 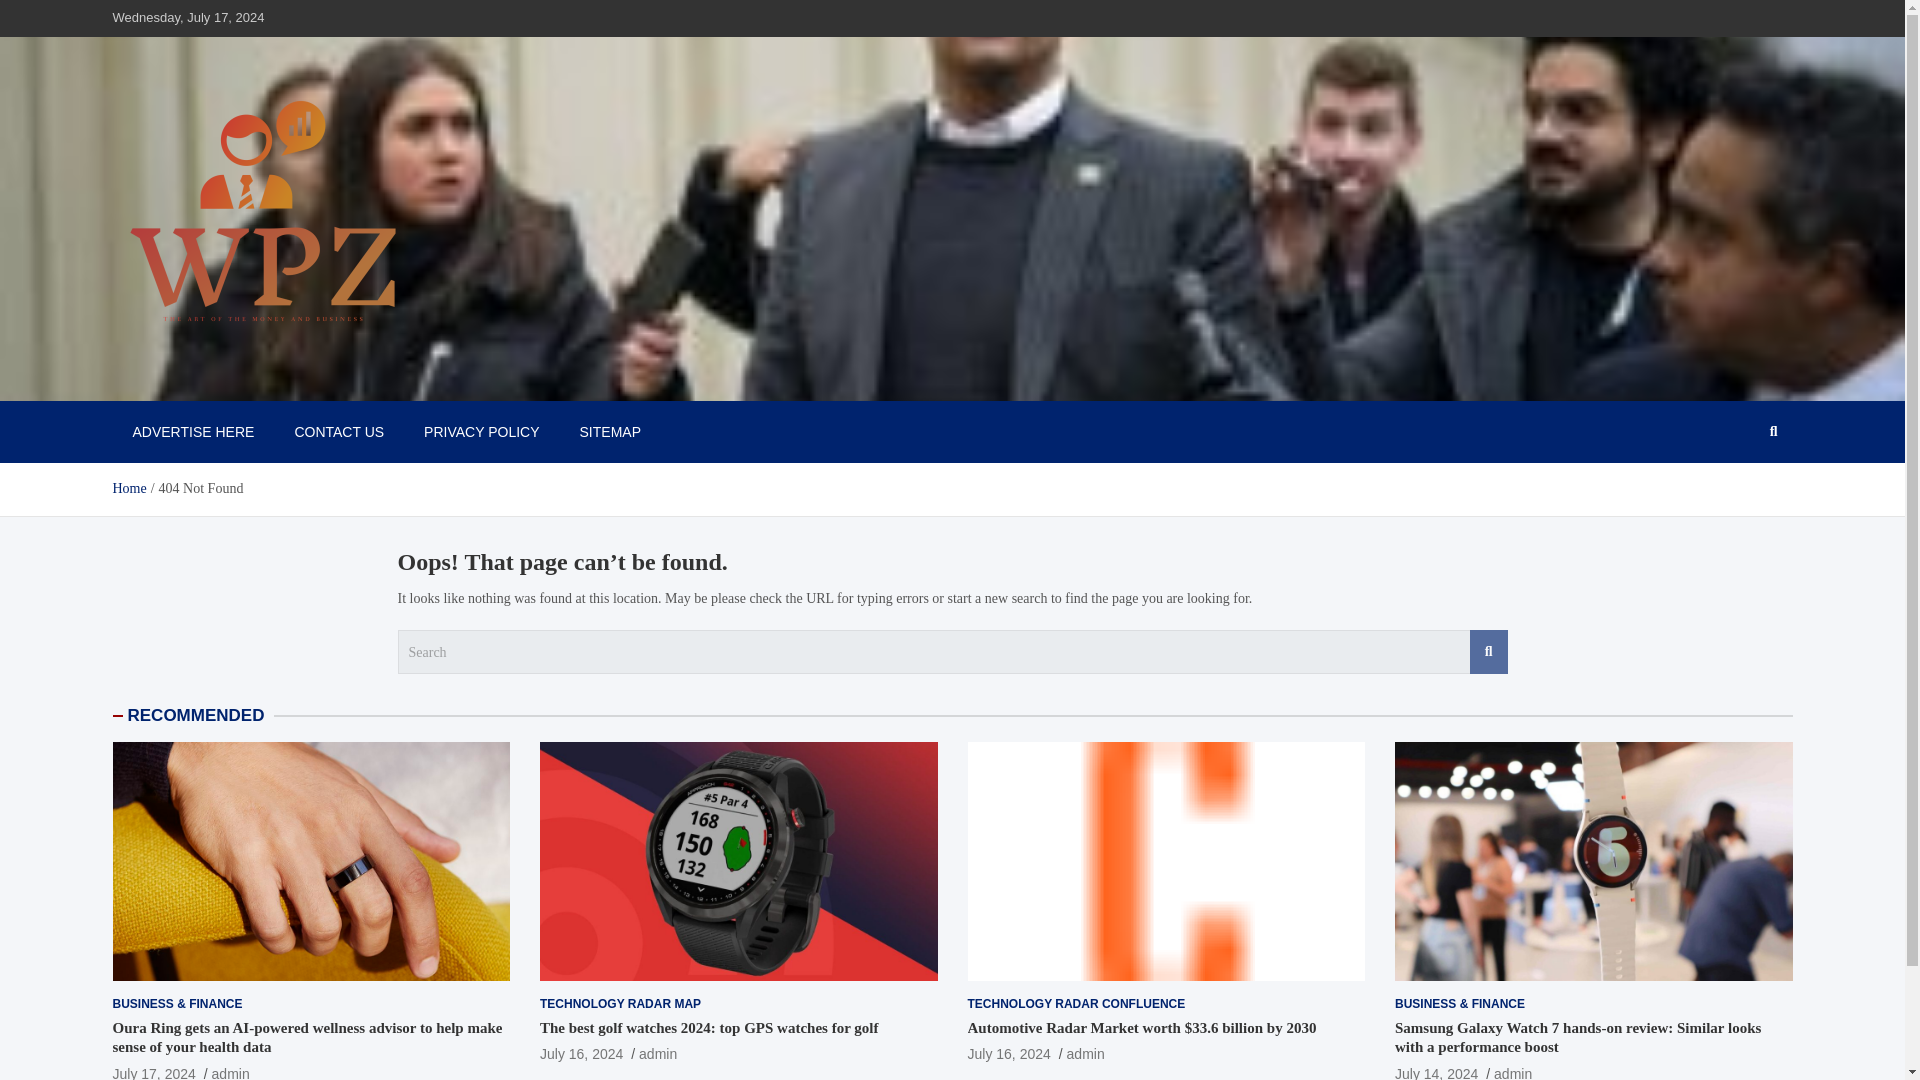 I want to click on TECHNOLOGY RADAR MAP, so click(x=620, y=1004).